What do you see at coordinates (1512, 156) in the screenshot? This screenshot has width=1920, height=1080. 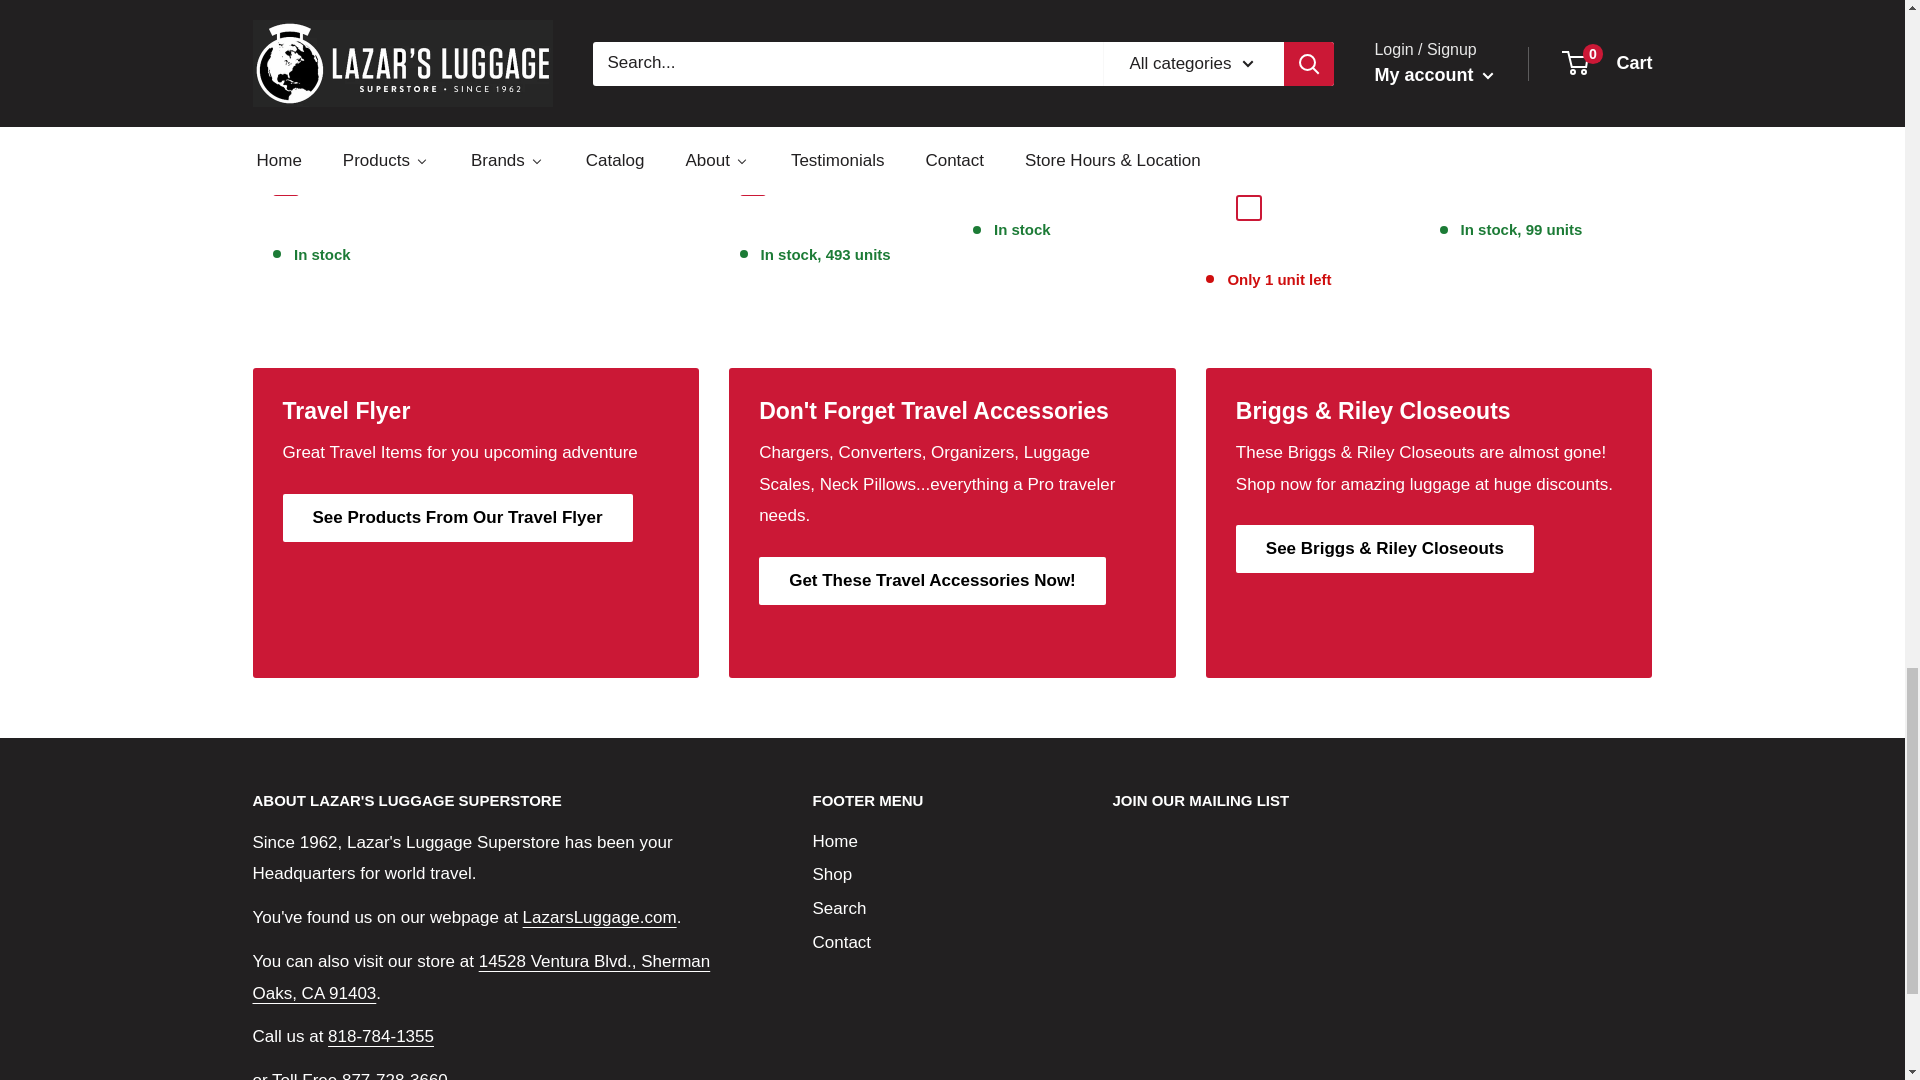 I see `Green` at bounding box center [1512, 156].